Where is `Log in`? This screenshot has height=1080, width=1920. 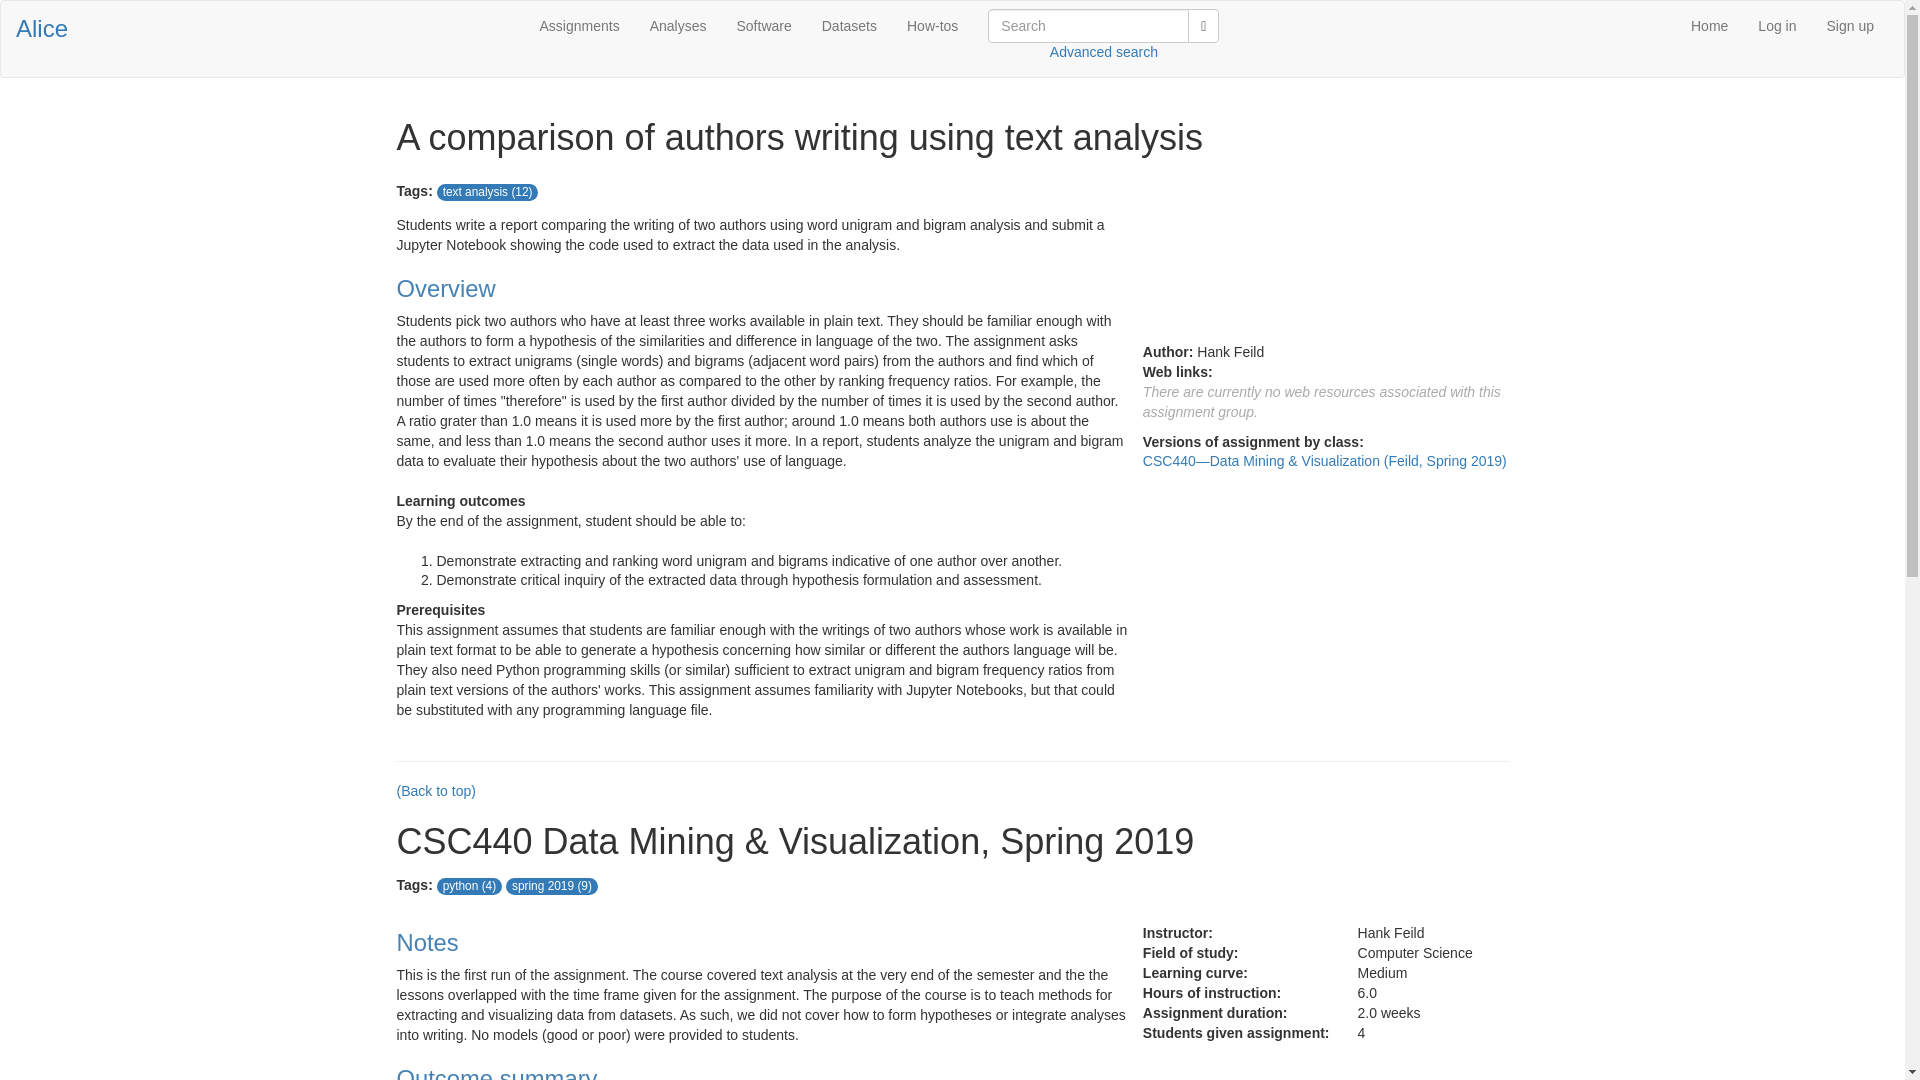
Log in is located at coordinates (1776, 26).